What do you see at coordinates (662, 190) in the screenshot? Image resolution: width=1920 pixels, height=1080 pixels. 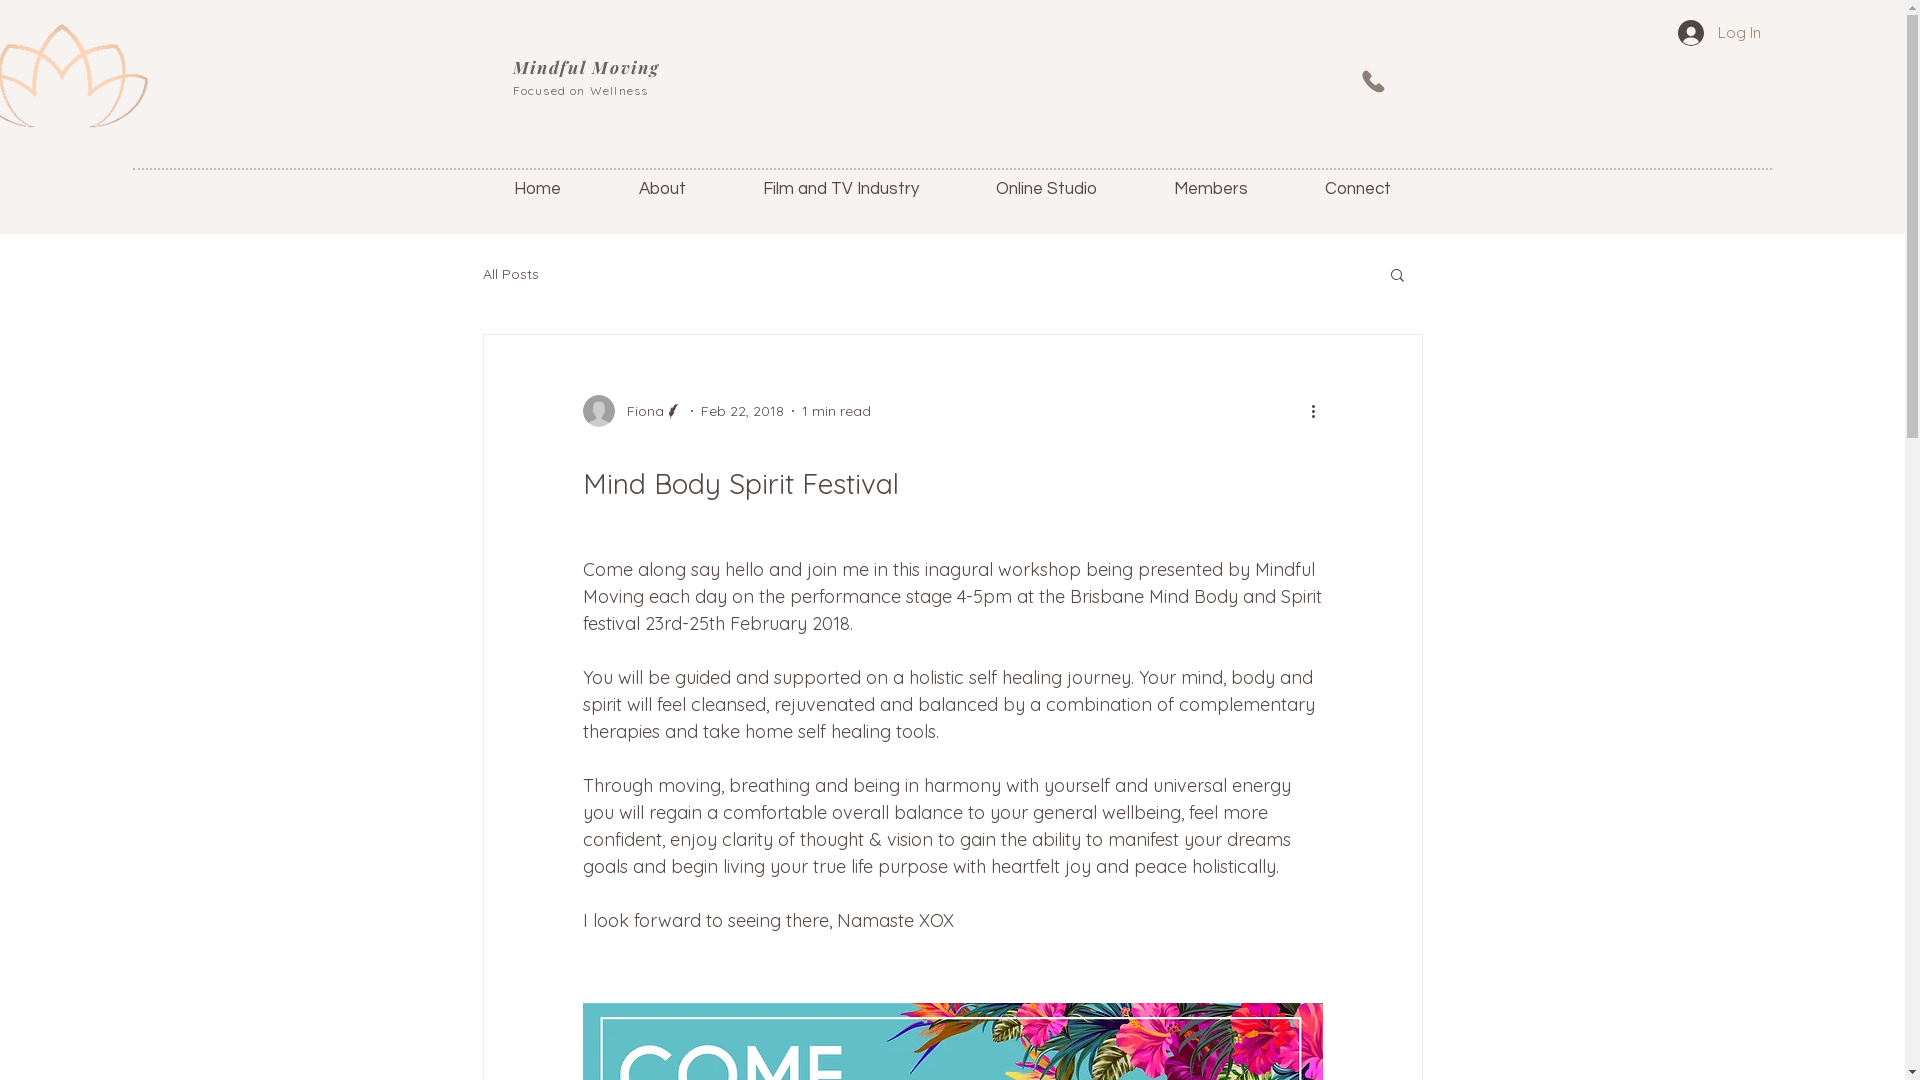 I see `About` at bounding box center [662, 190].